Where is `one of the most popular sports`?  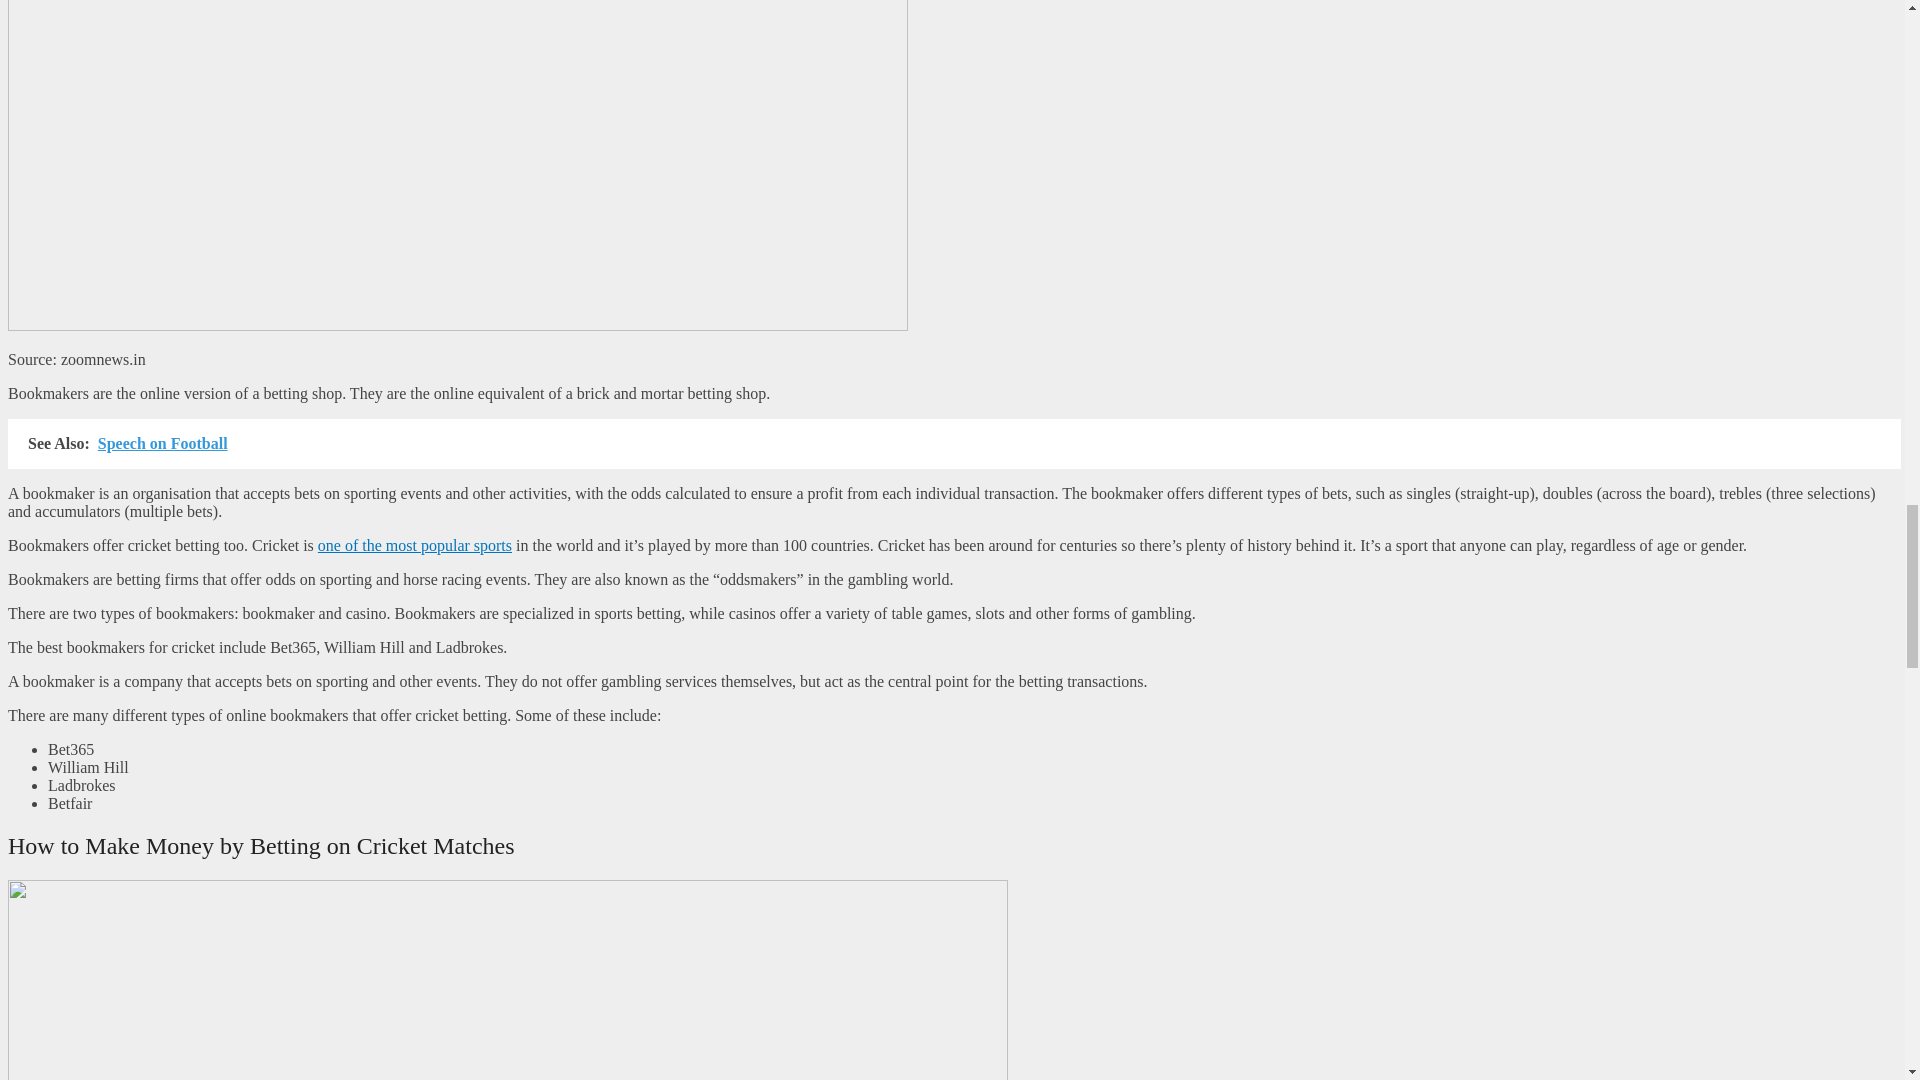
one of the most popular sports is located at coordinates (415, 545).